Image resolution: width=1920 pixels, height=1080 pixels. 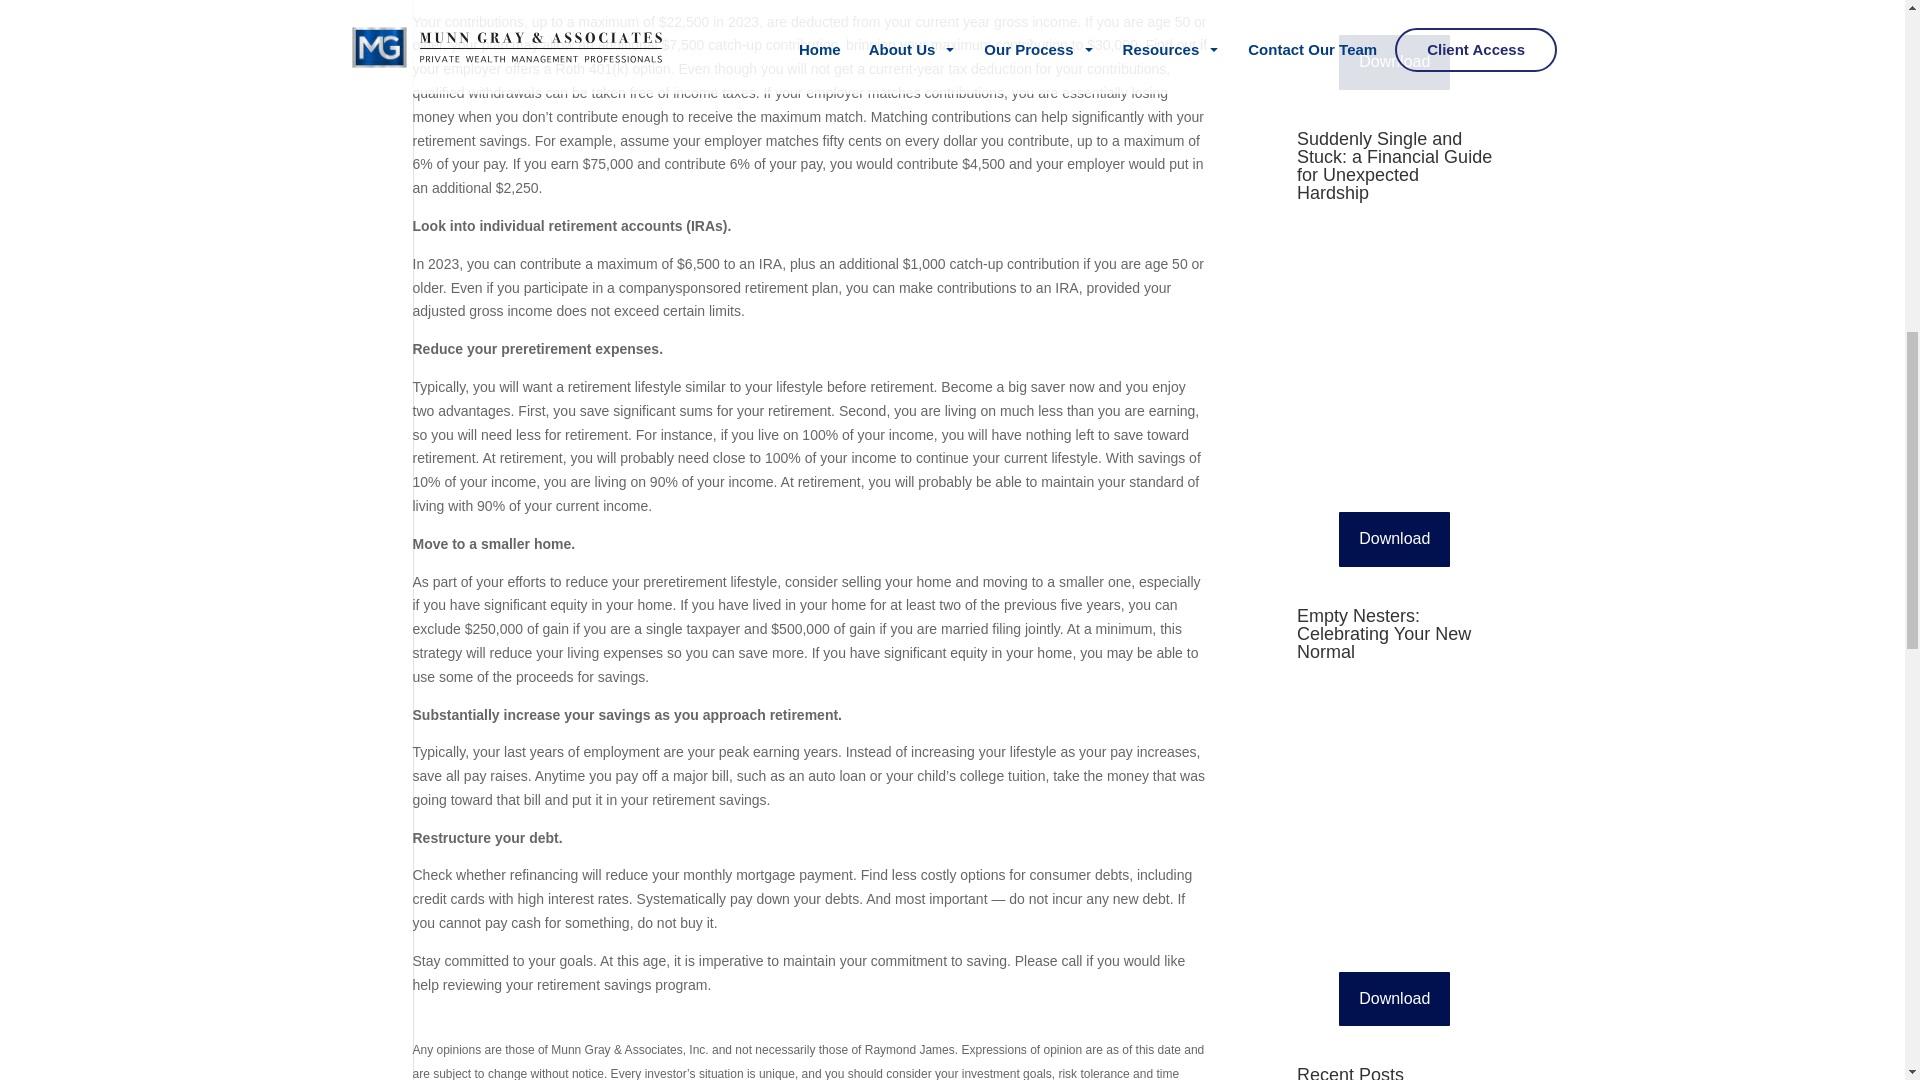 What do you see at coordinates (1394, 999) in the screenshot?
I see `Download` at bounding box center [1394, 999].